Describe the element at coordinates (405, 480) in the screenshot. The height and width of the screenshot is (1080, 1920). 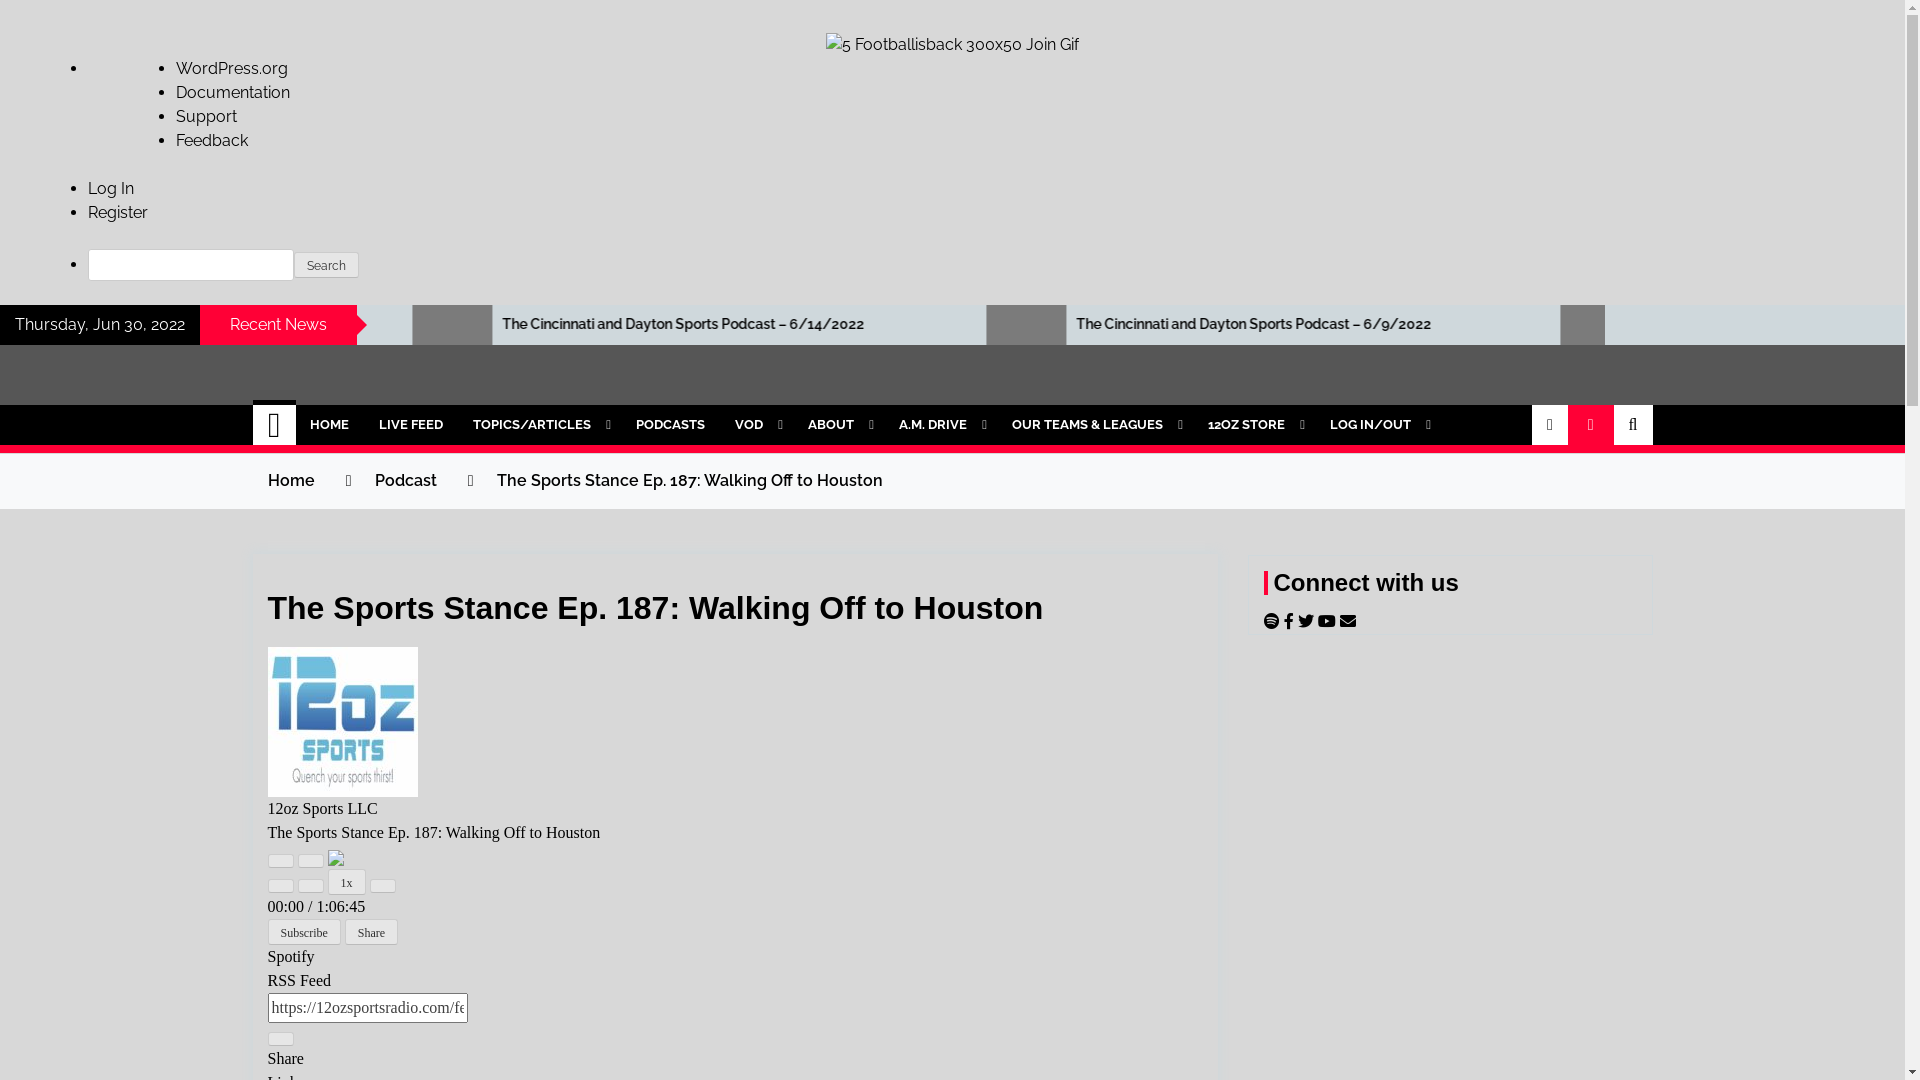
I see `Podcast` at that location.